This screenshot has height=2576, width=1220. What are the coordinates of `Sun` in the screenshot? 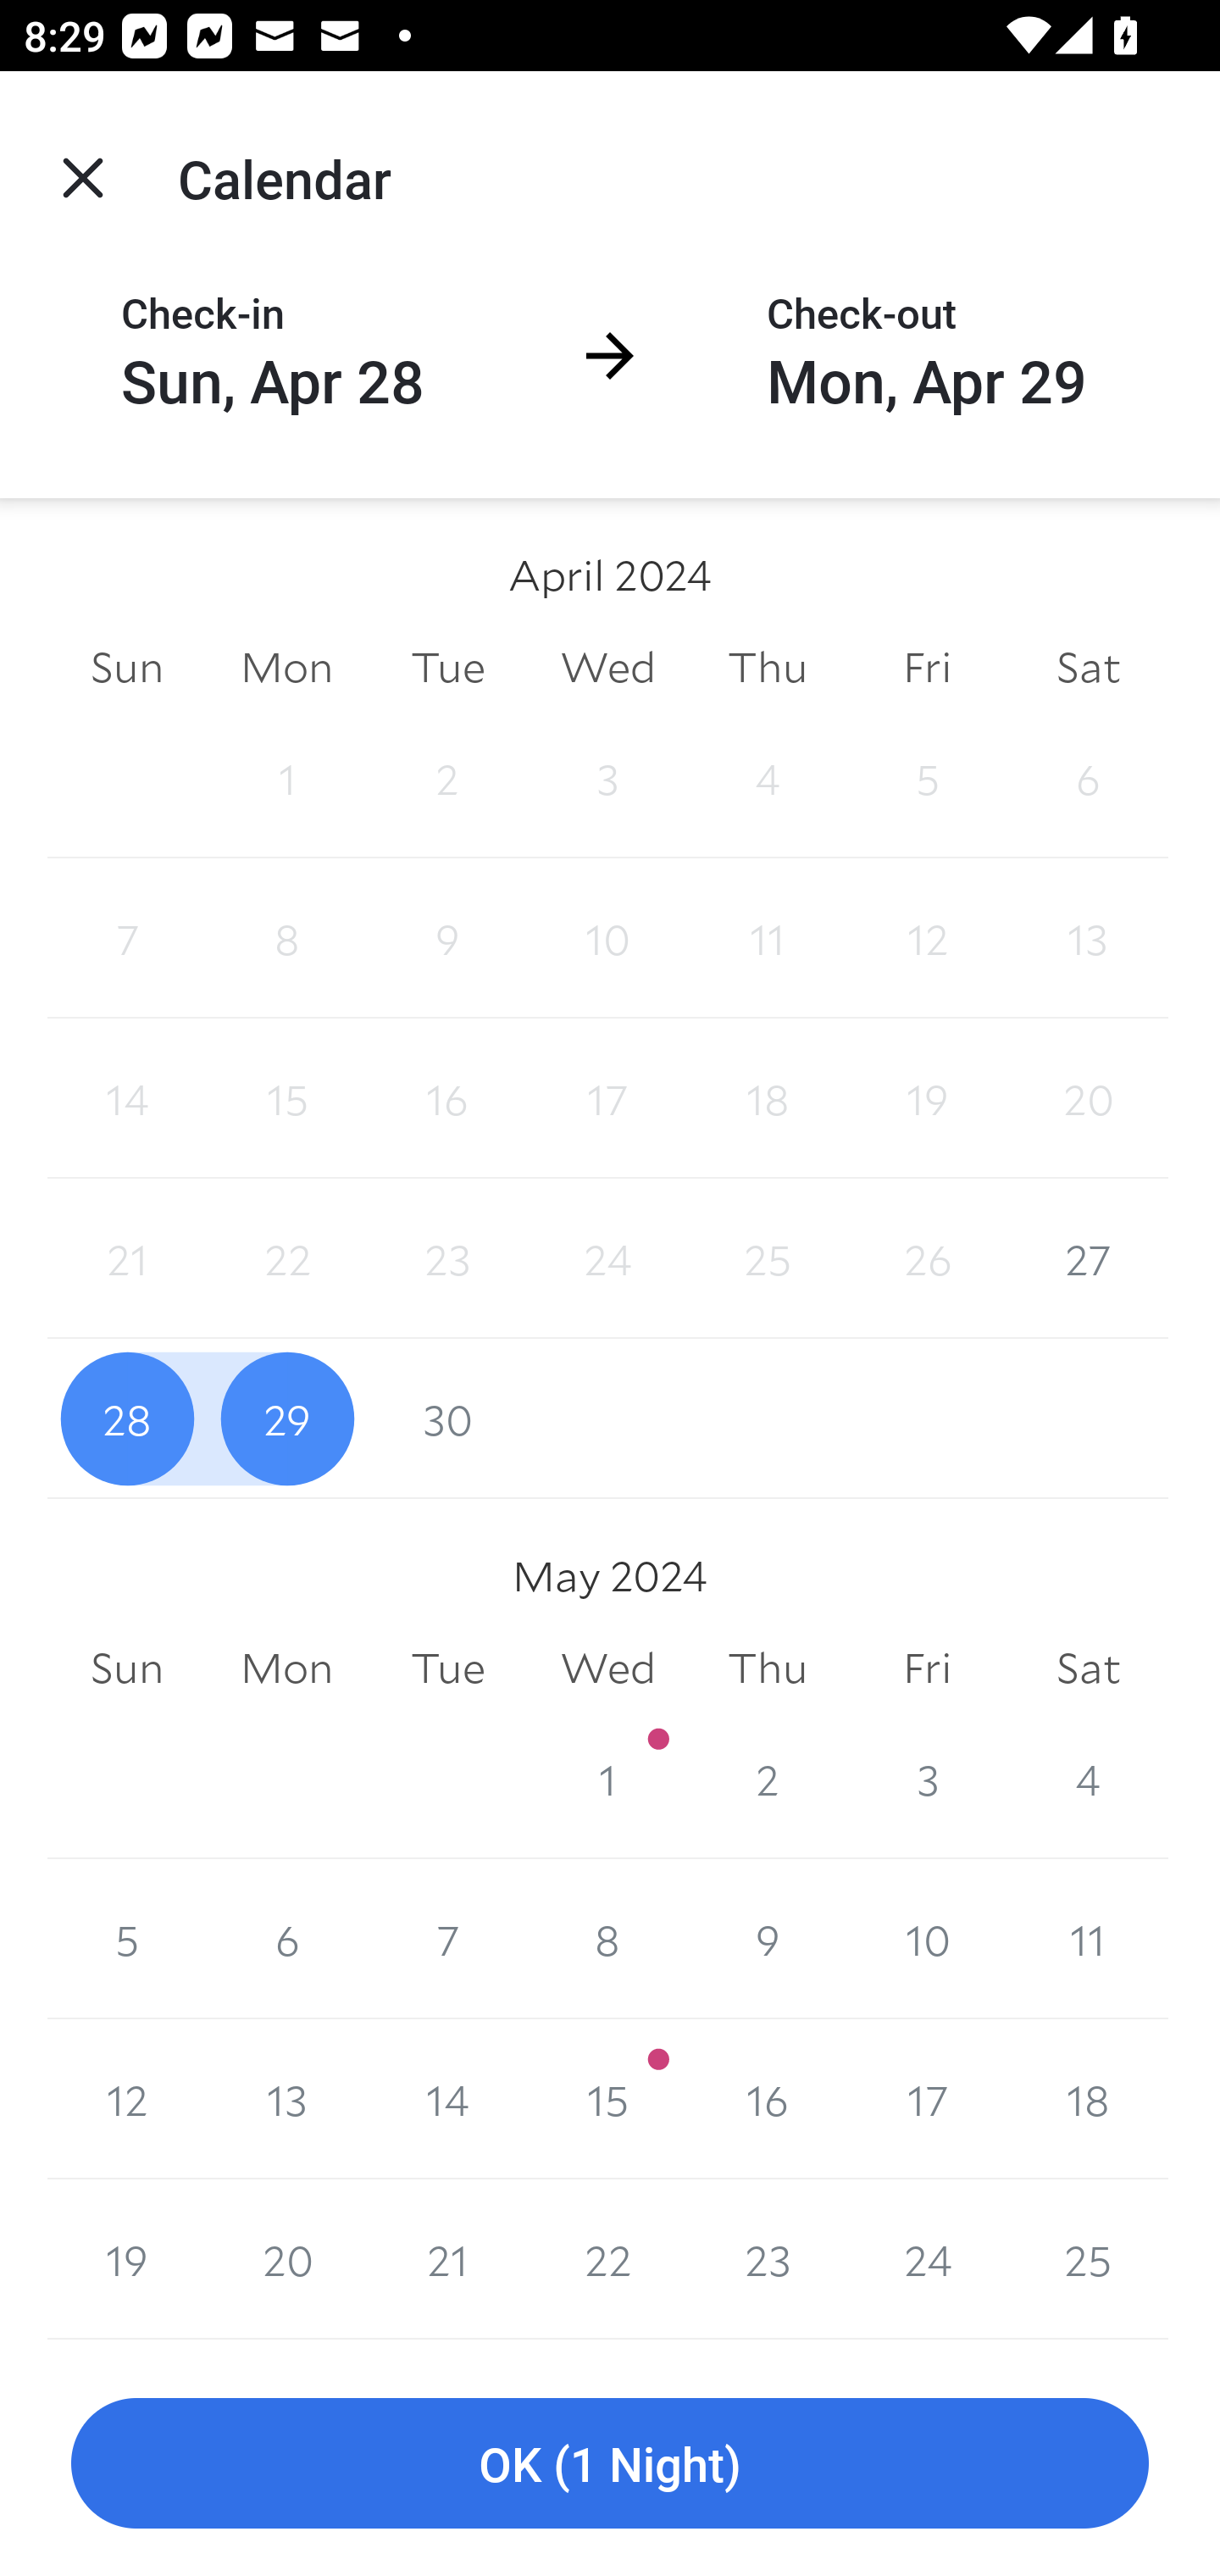 It's located at (127, 666).